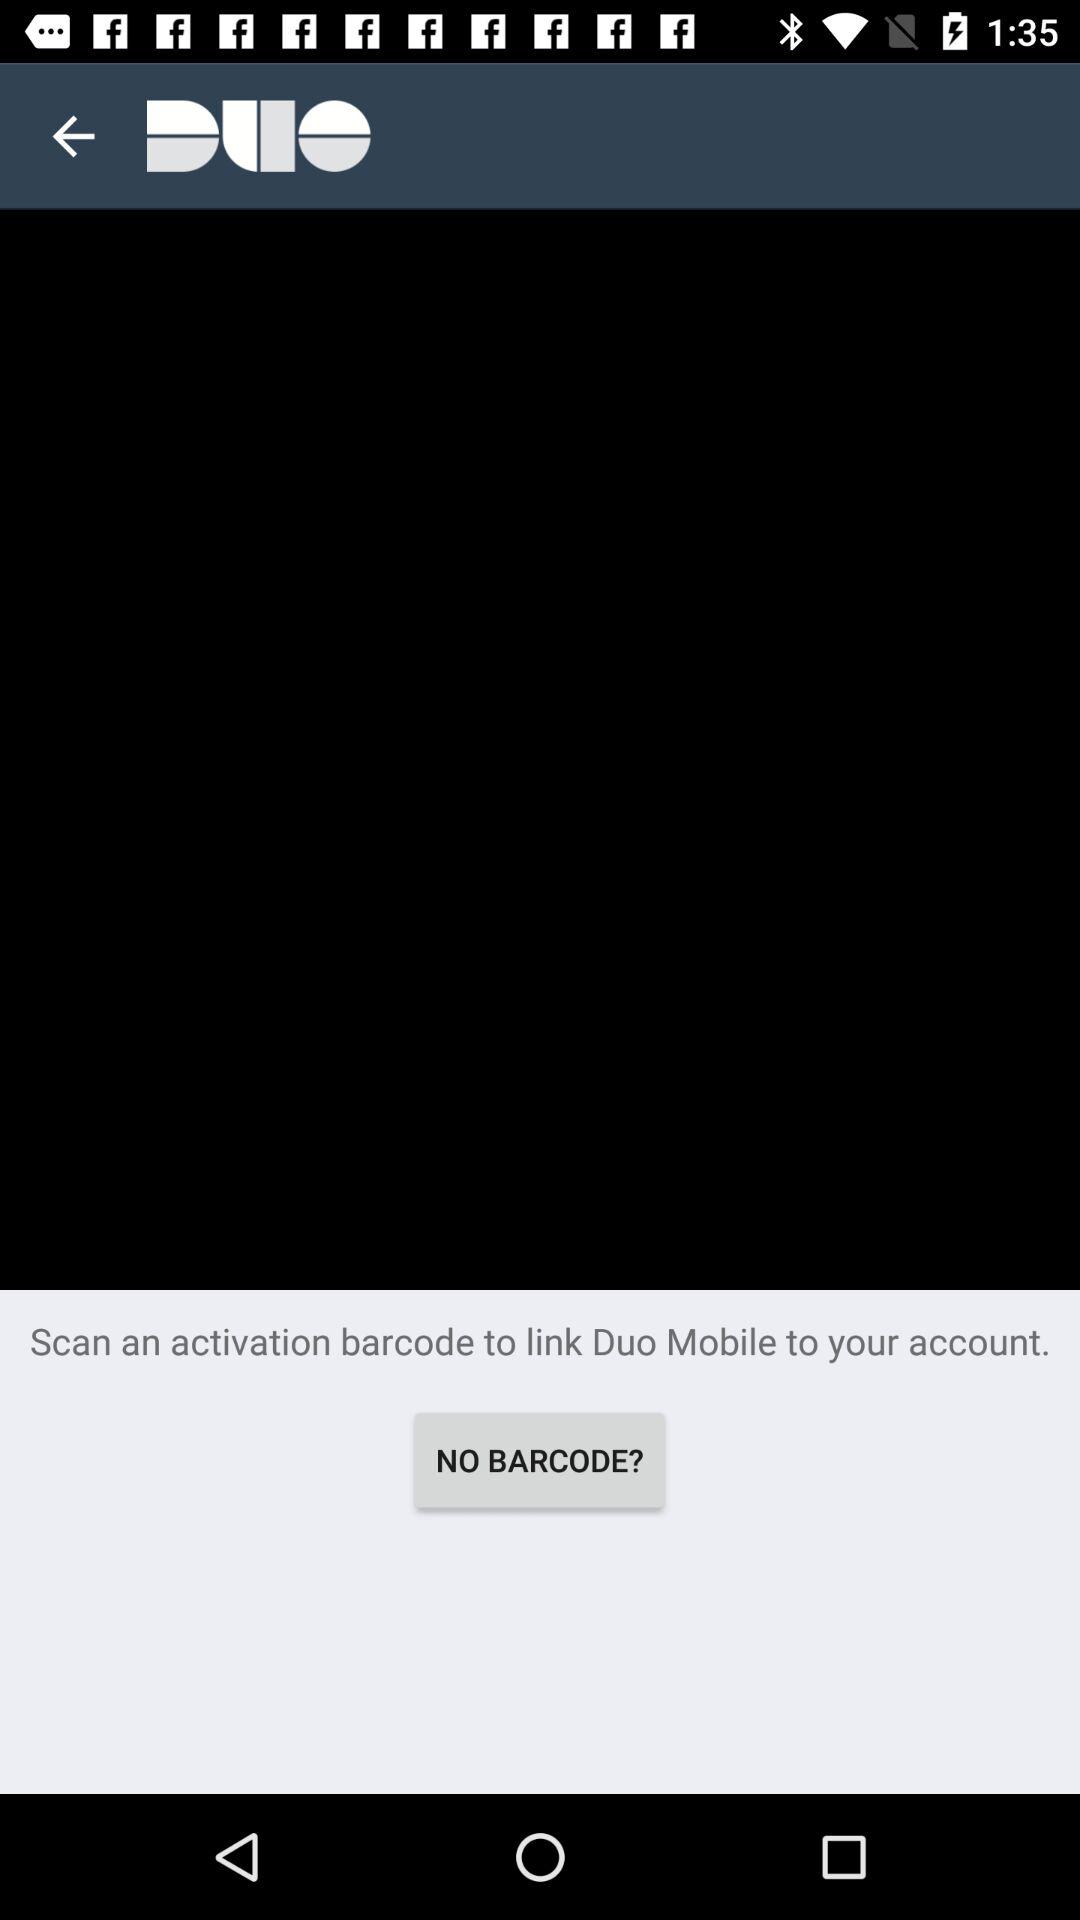  What do you see at coordinates (540, 1460) in the screenshot?
I see `turn on icon below the scan an activation app` at bounding box center [540, 1460].